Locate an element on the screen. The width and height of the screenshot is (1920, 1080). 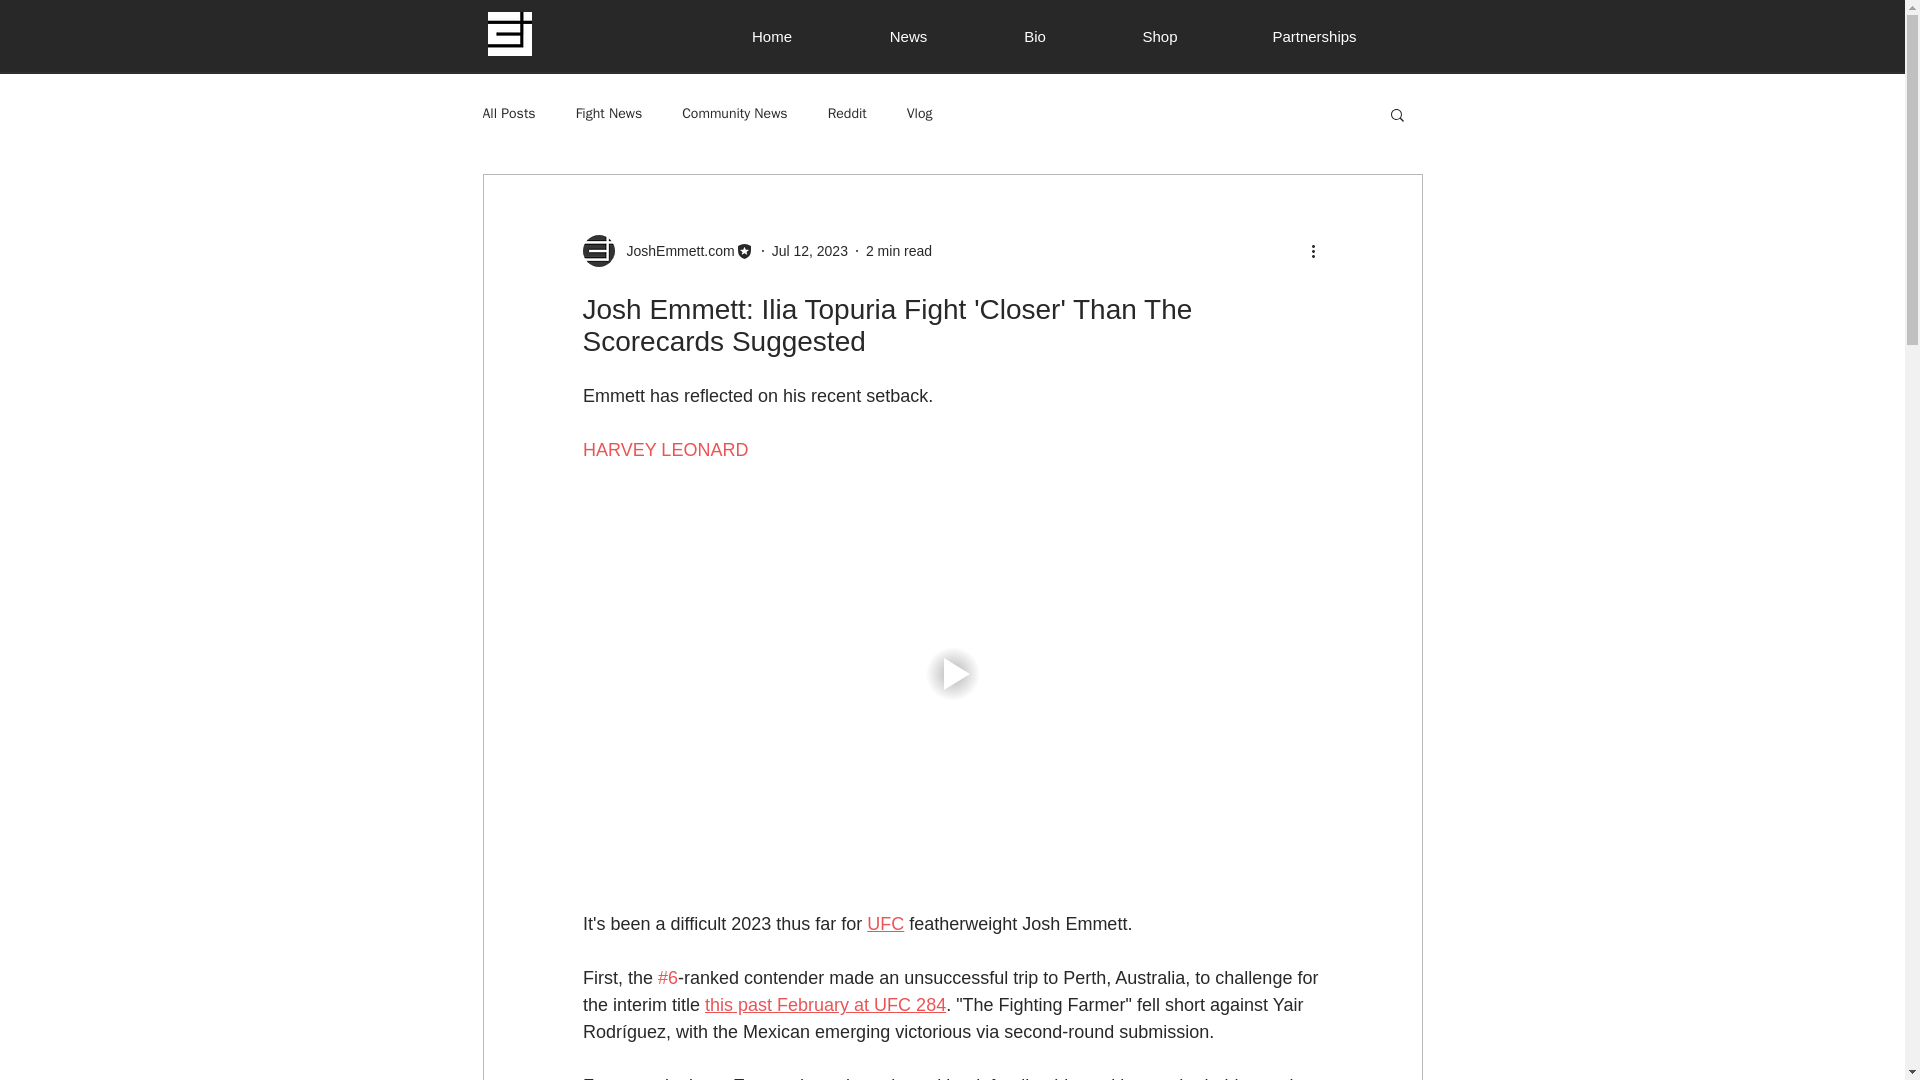
Shop is located at coordinates (1159, 36).